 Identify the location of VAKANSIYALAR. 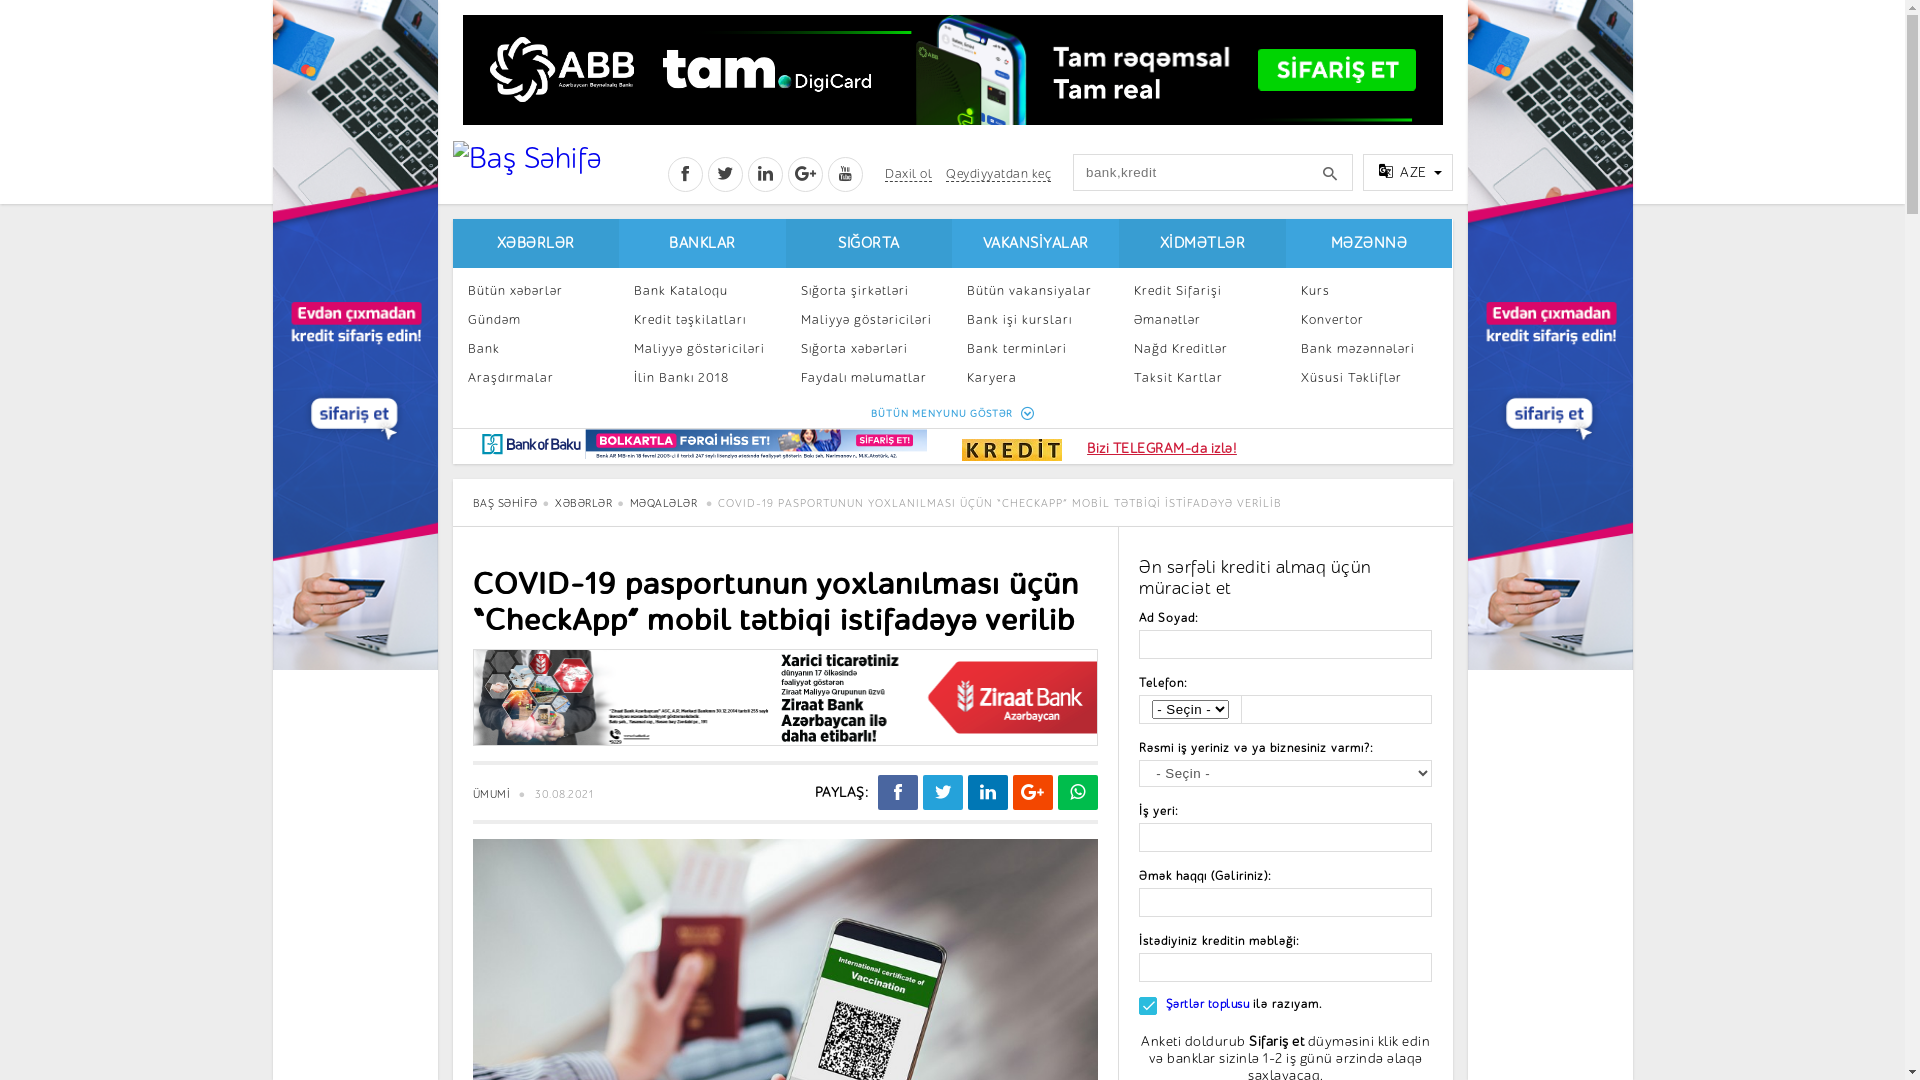
(1036, 244).